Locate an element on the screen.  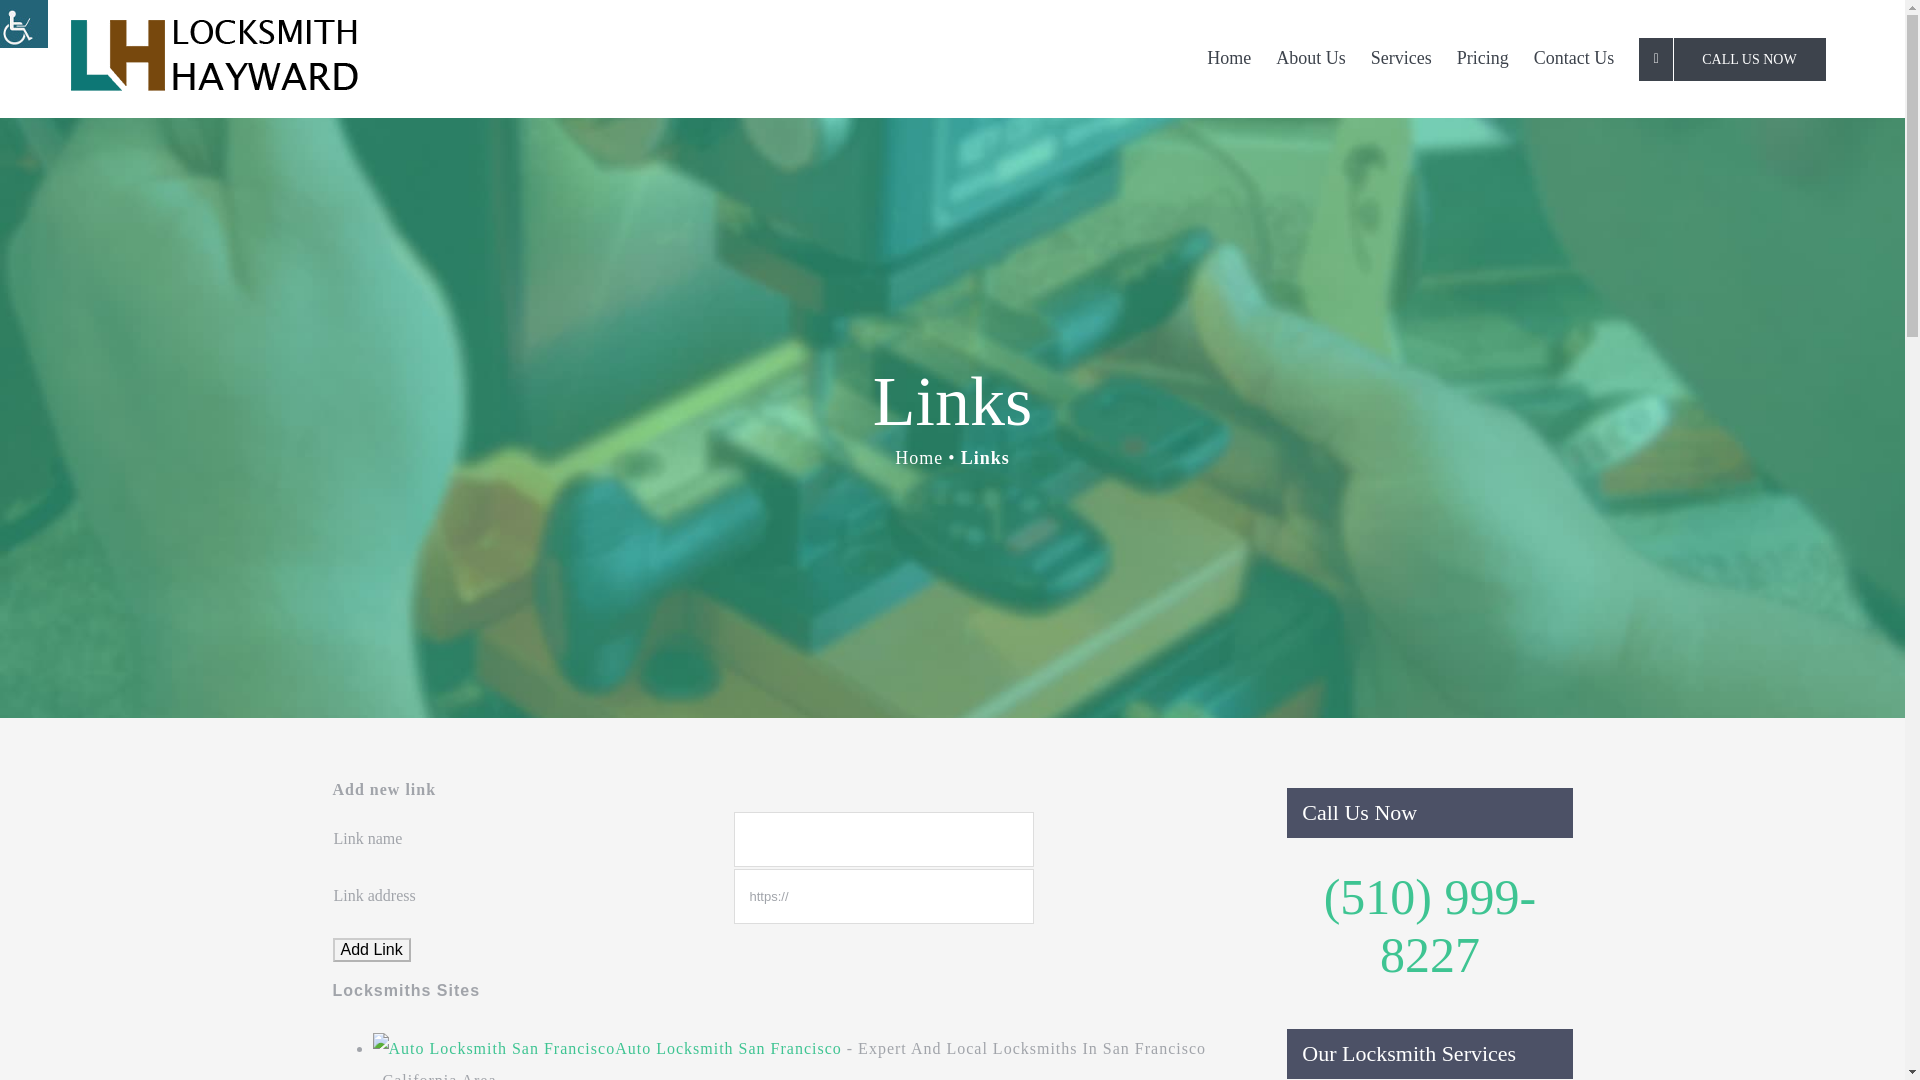
Add Link is located at coordinates (371, 950).